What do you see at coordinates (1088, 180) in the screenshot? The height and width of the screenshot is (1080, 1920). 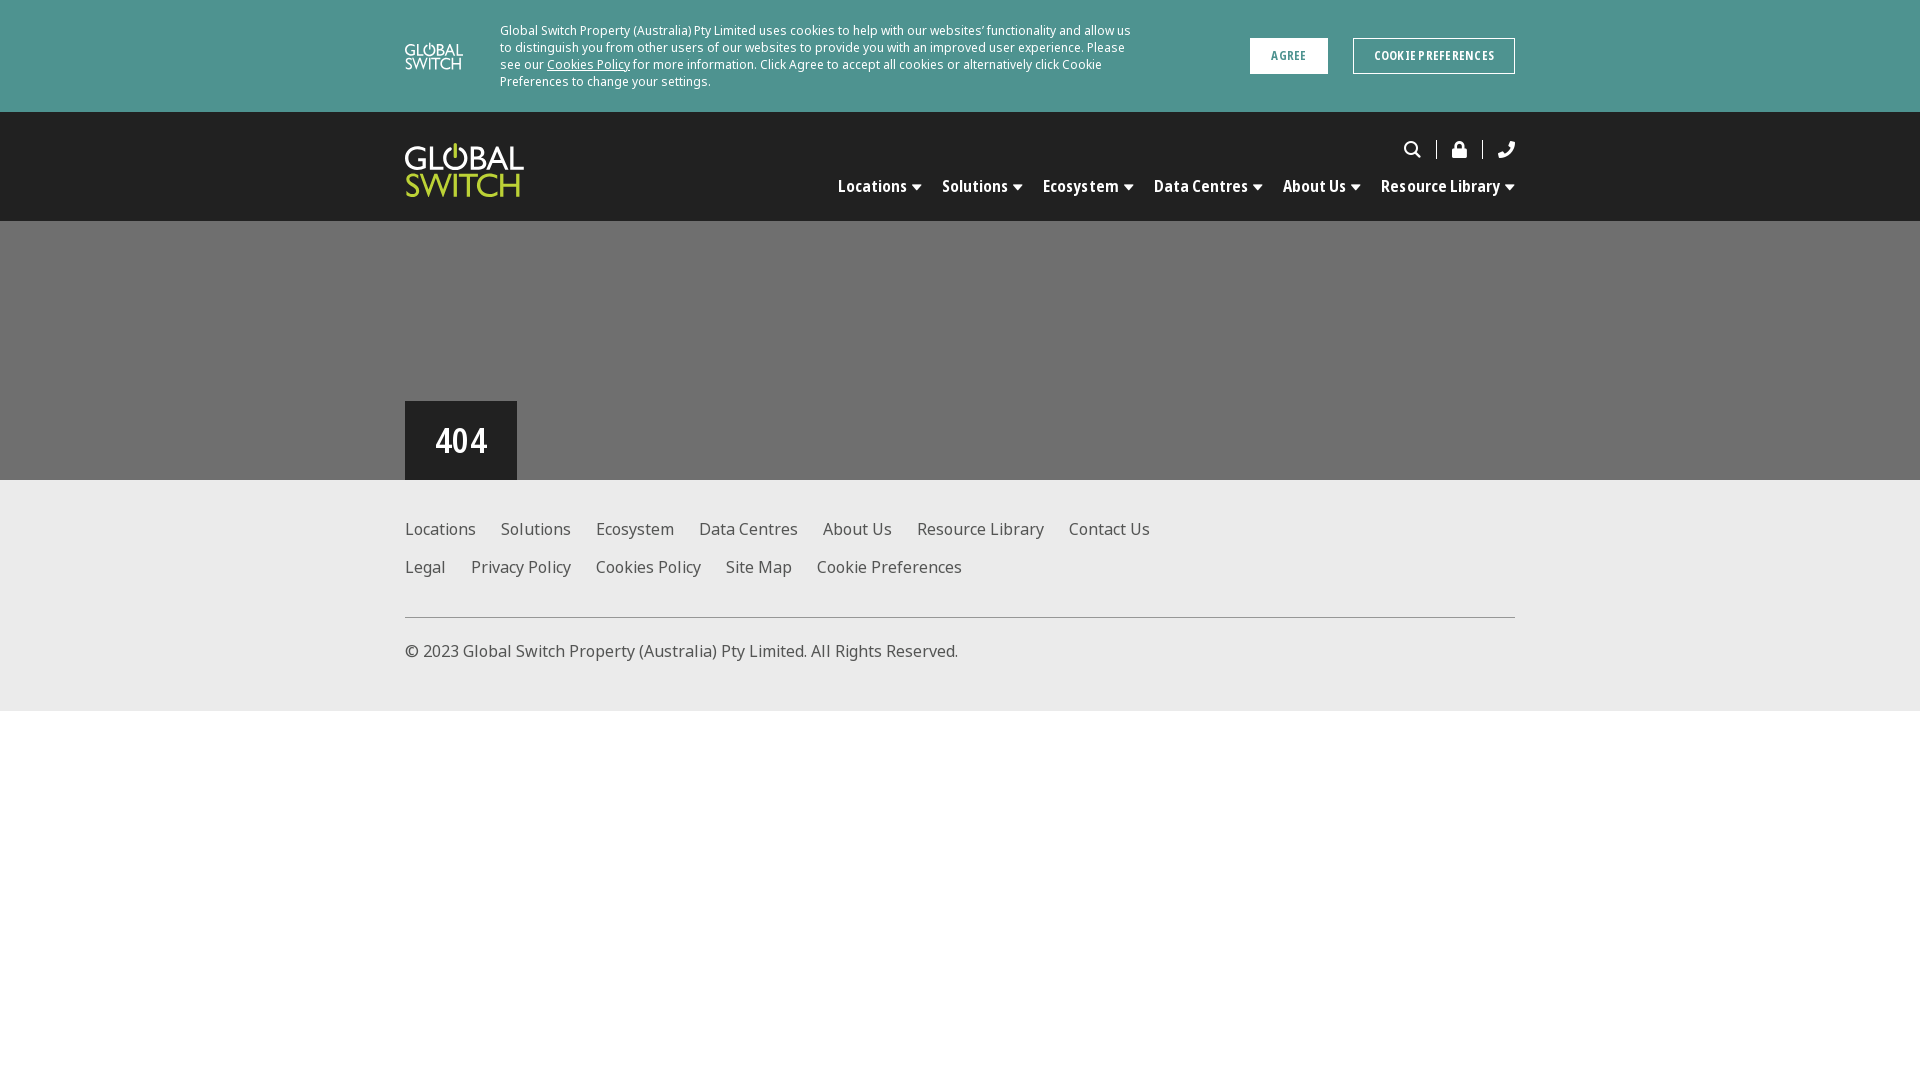 I see `Ecosystem` at bounding box center [1088, 180].